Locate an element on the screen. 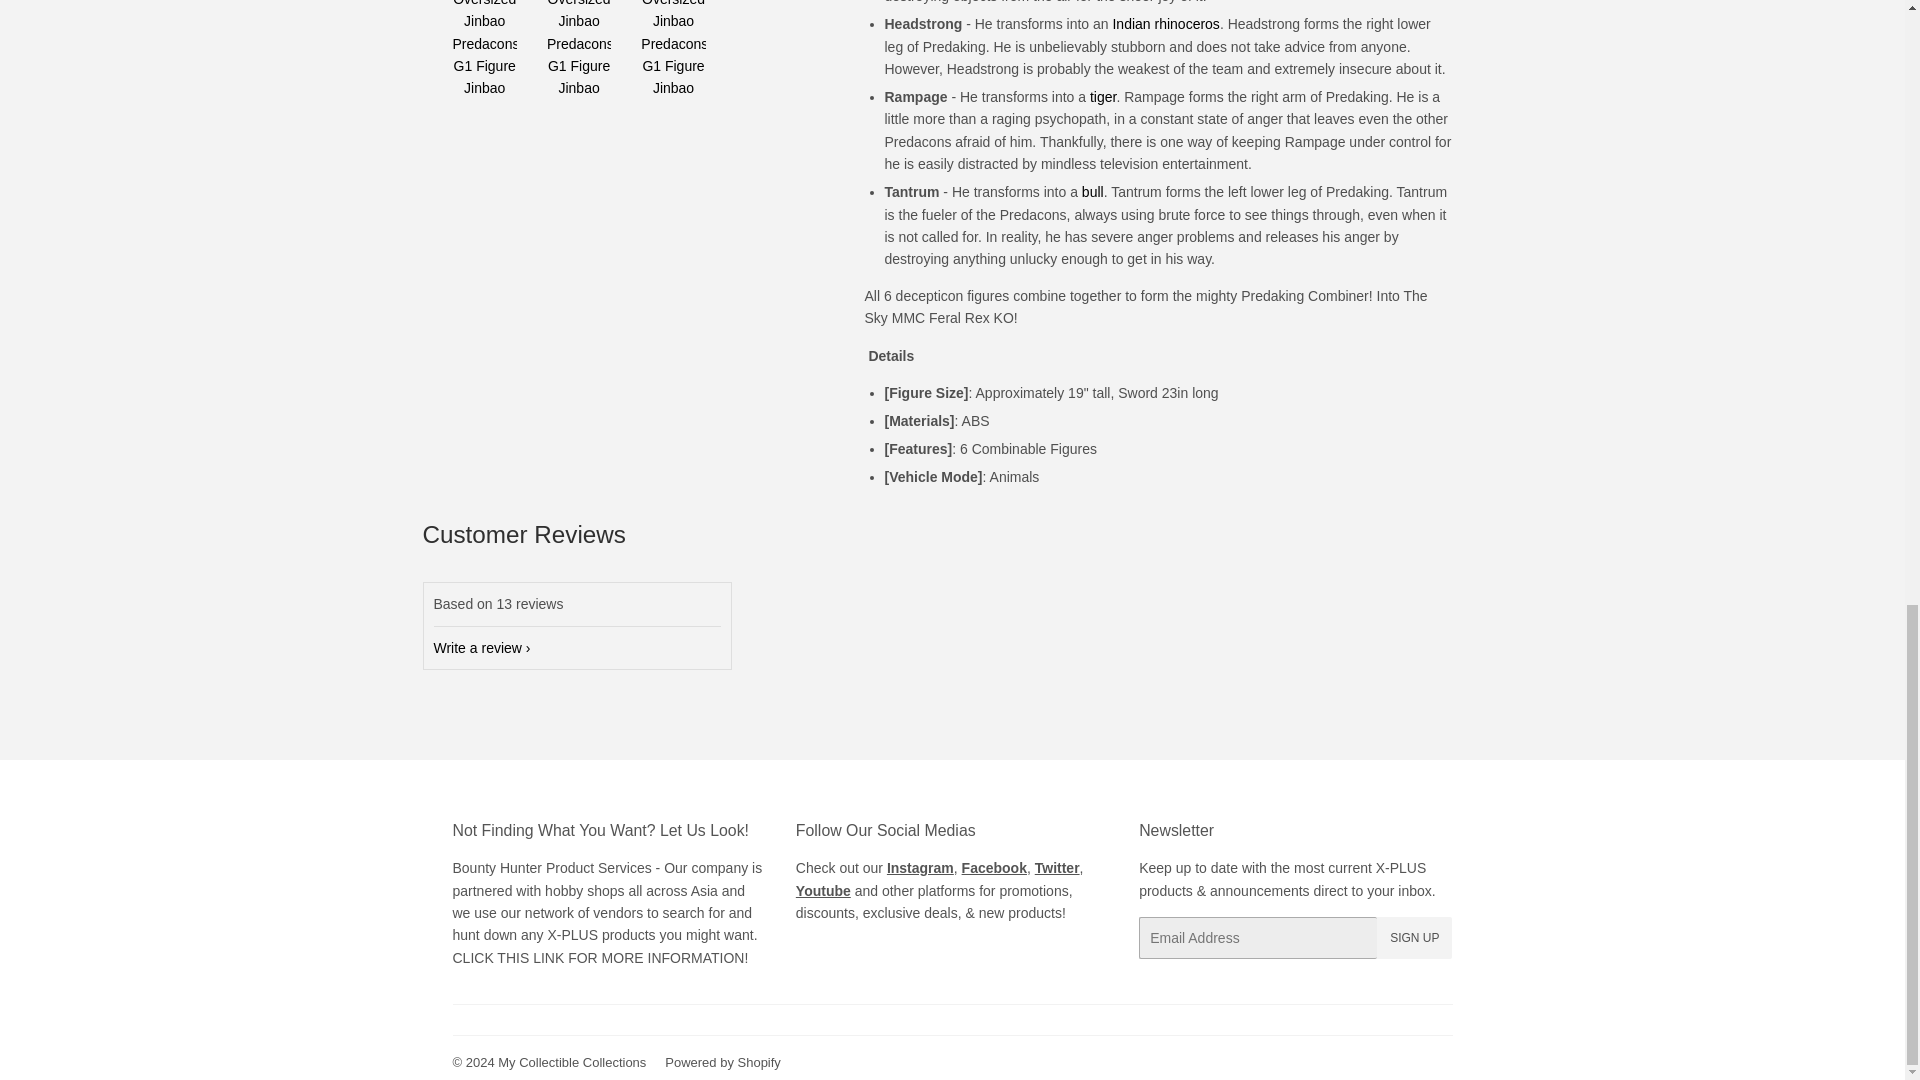 This screenshot has height=1080, width=1920. Tiger is located at coordinates (1102, 96).